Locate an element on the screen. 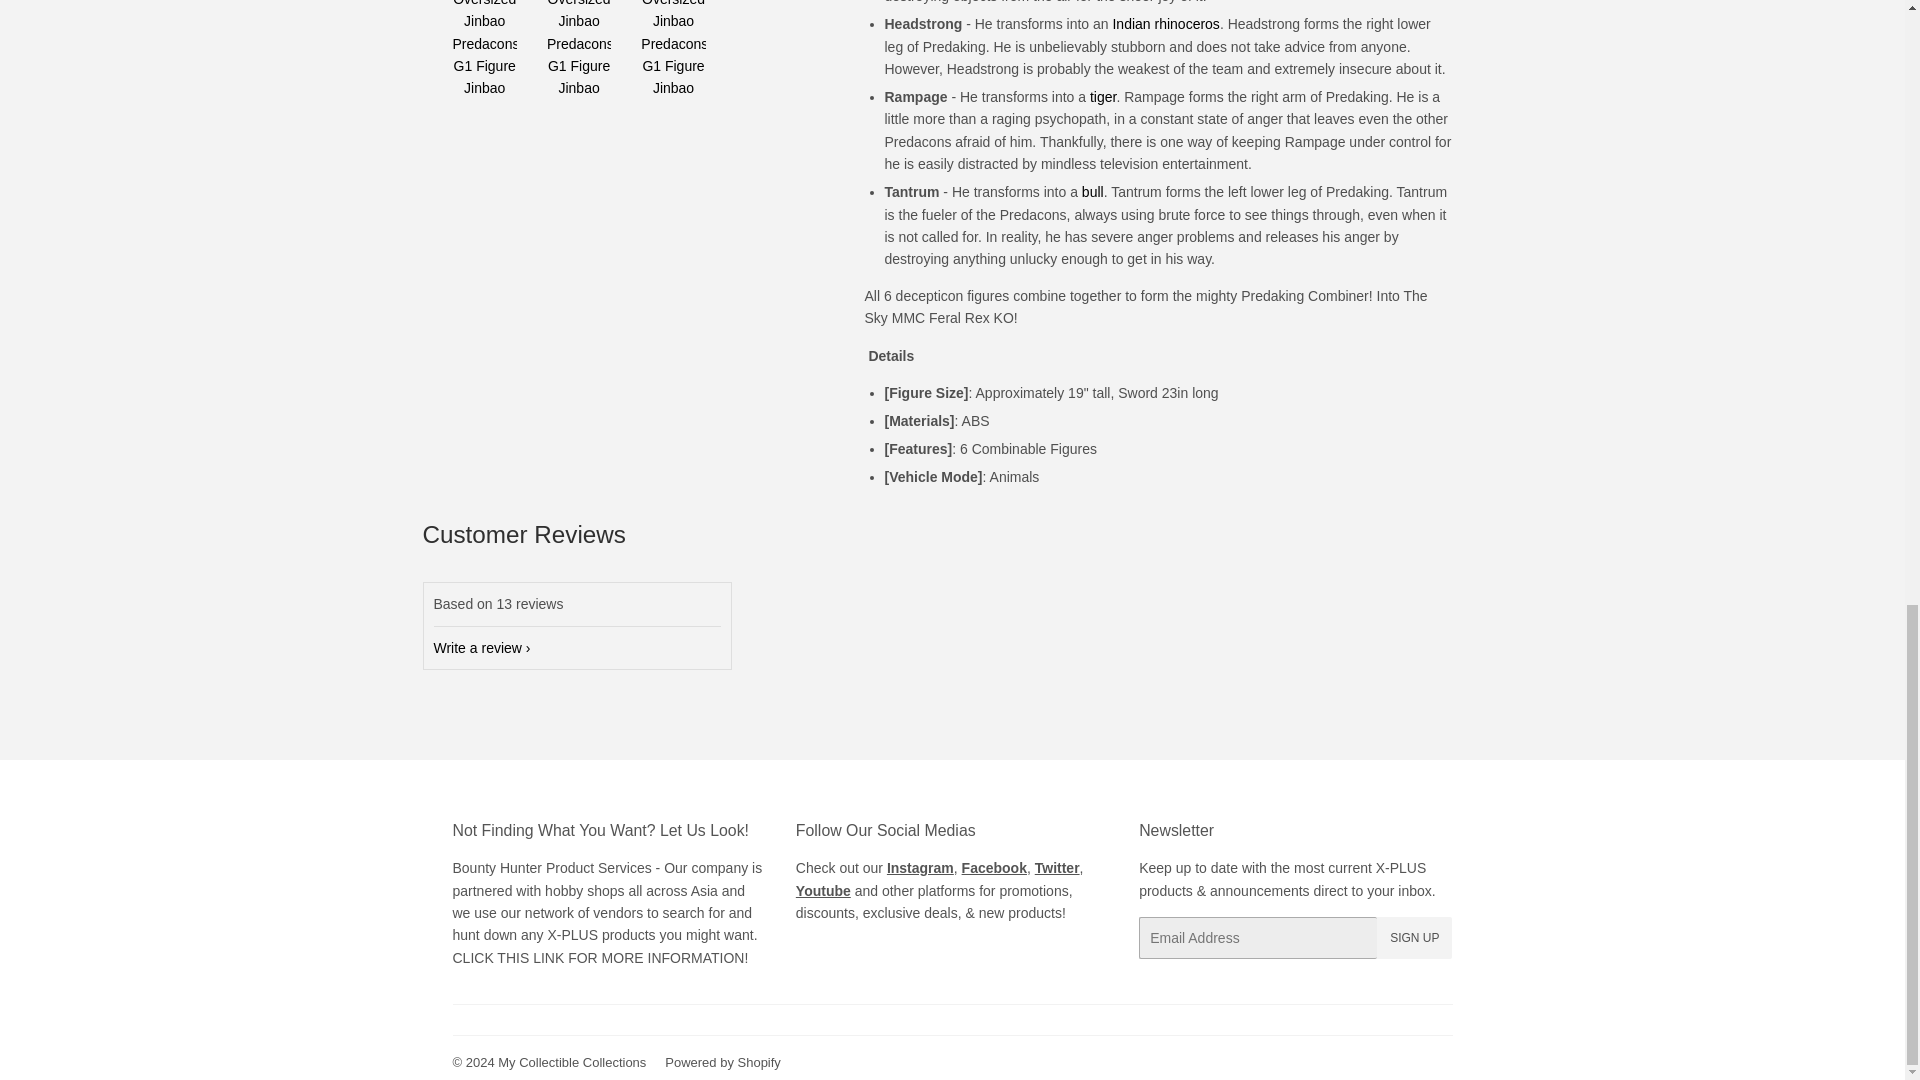 This screenshot has height=1080, width=1920. Tiger is located at coordinates (1102, 96).